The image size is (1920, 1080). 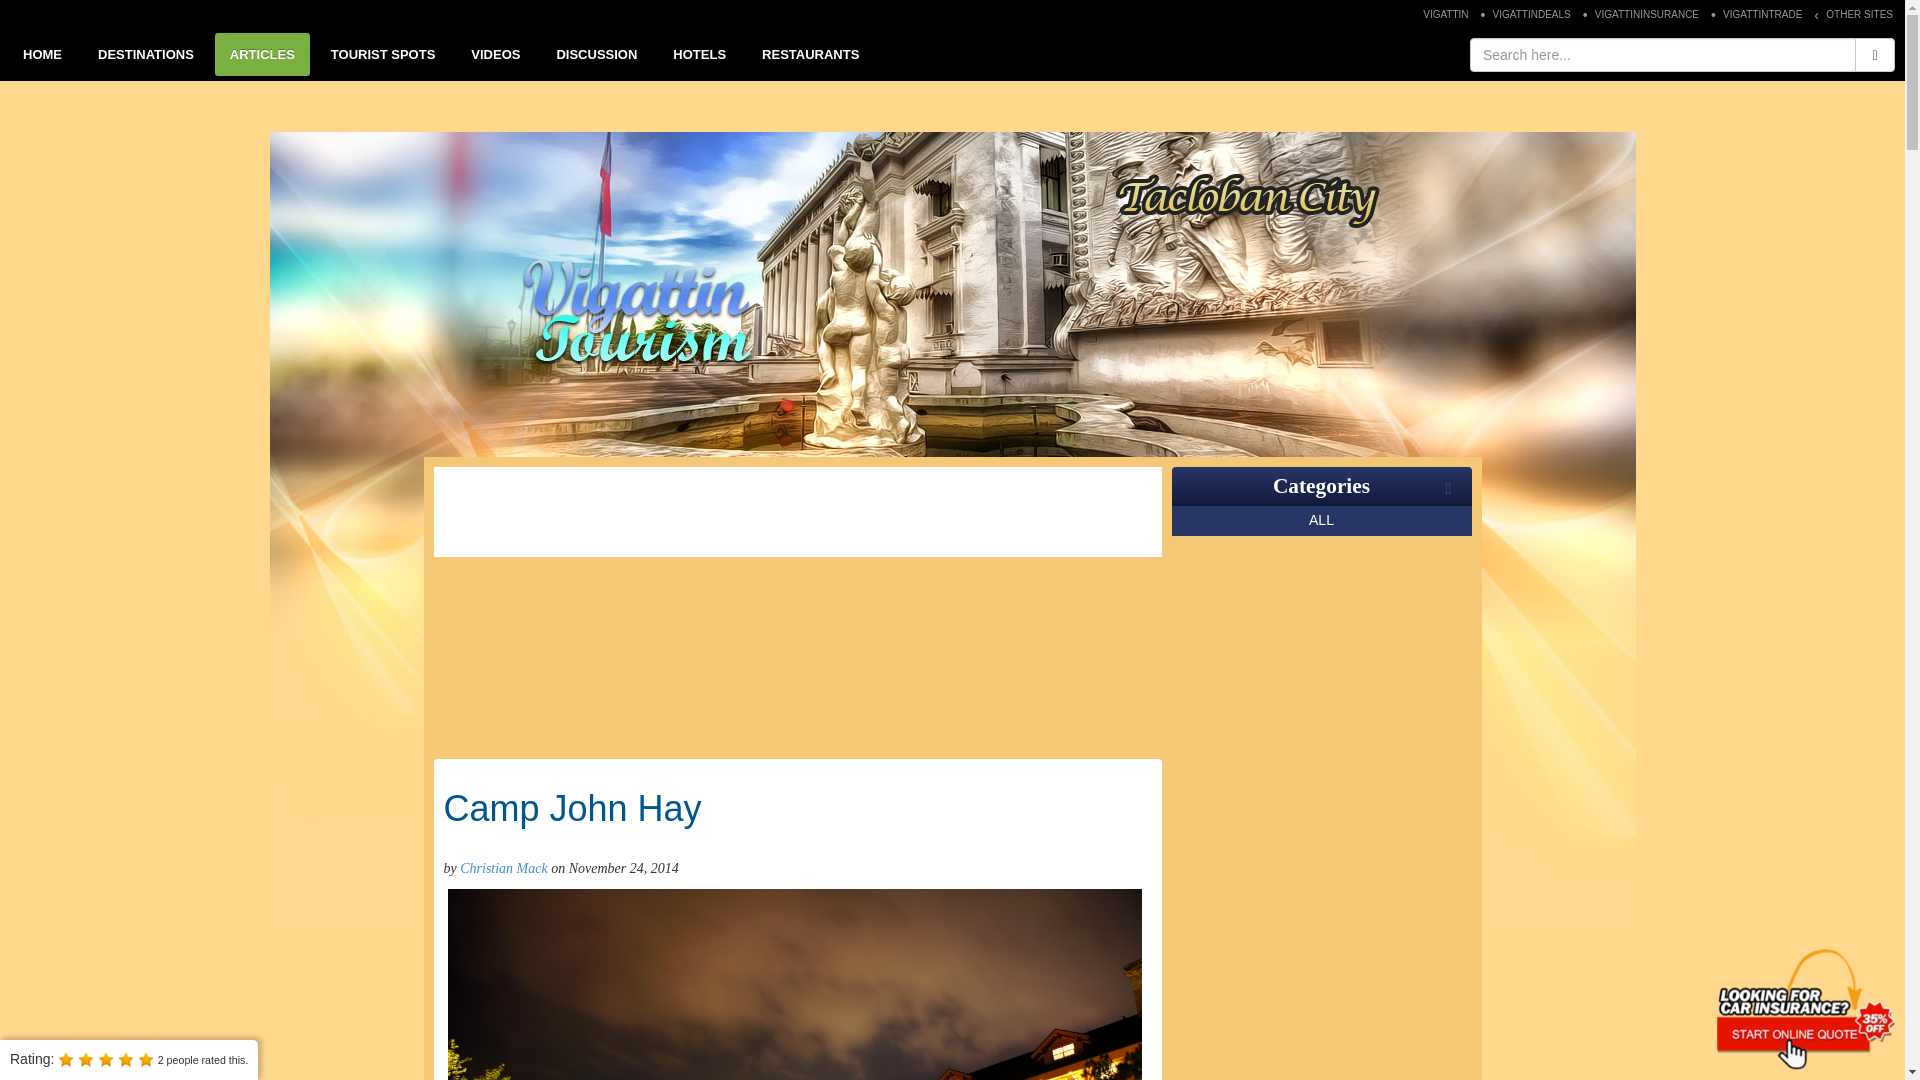 I want to click on VIGATTININSURANCE, so click(x=1646, y=15).